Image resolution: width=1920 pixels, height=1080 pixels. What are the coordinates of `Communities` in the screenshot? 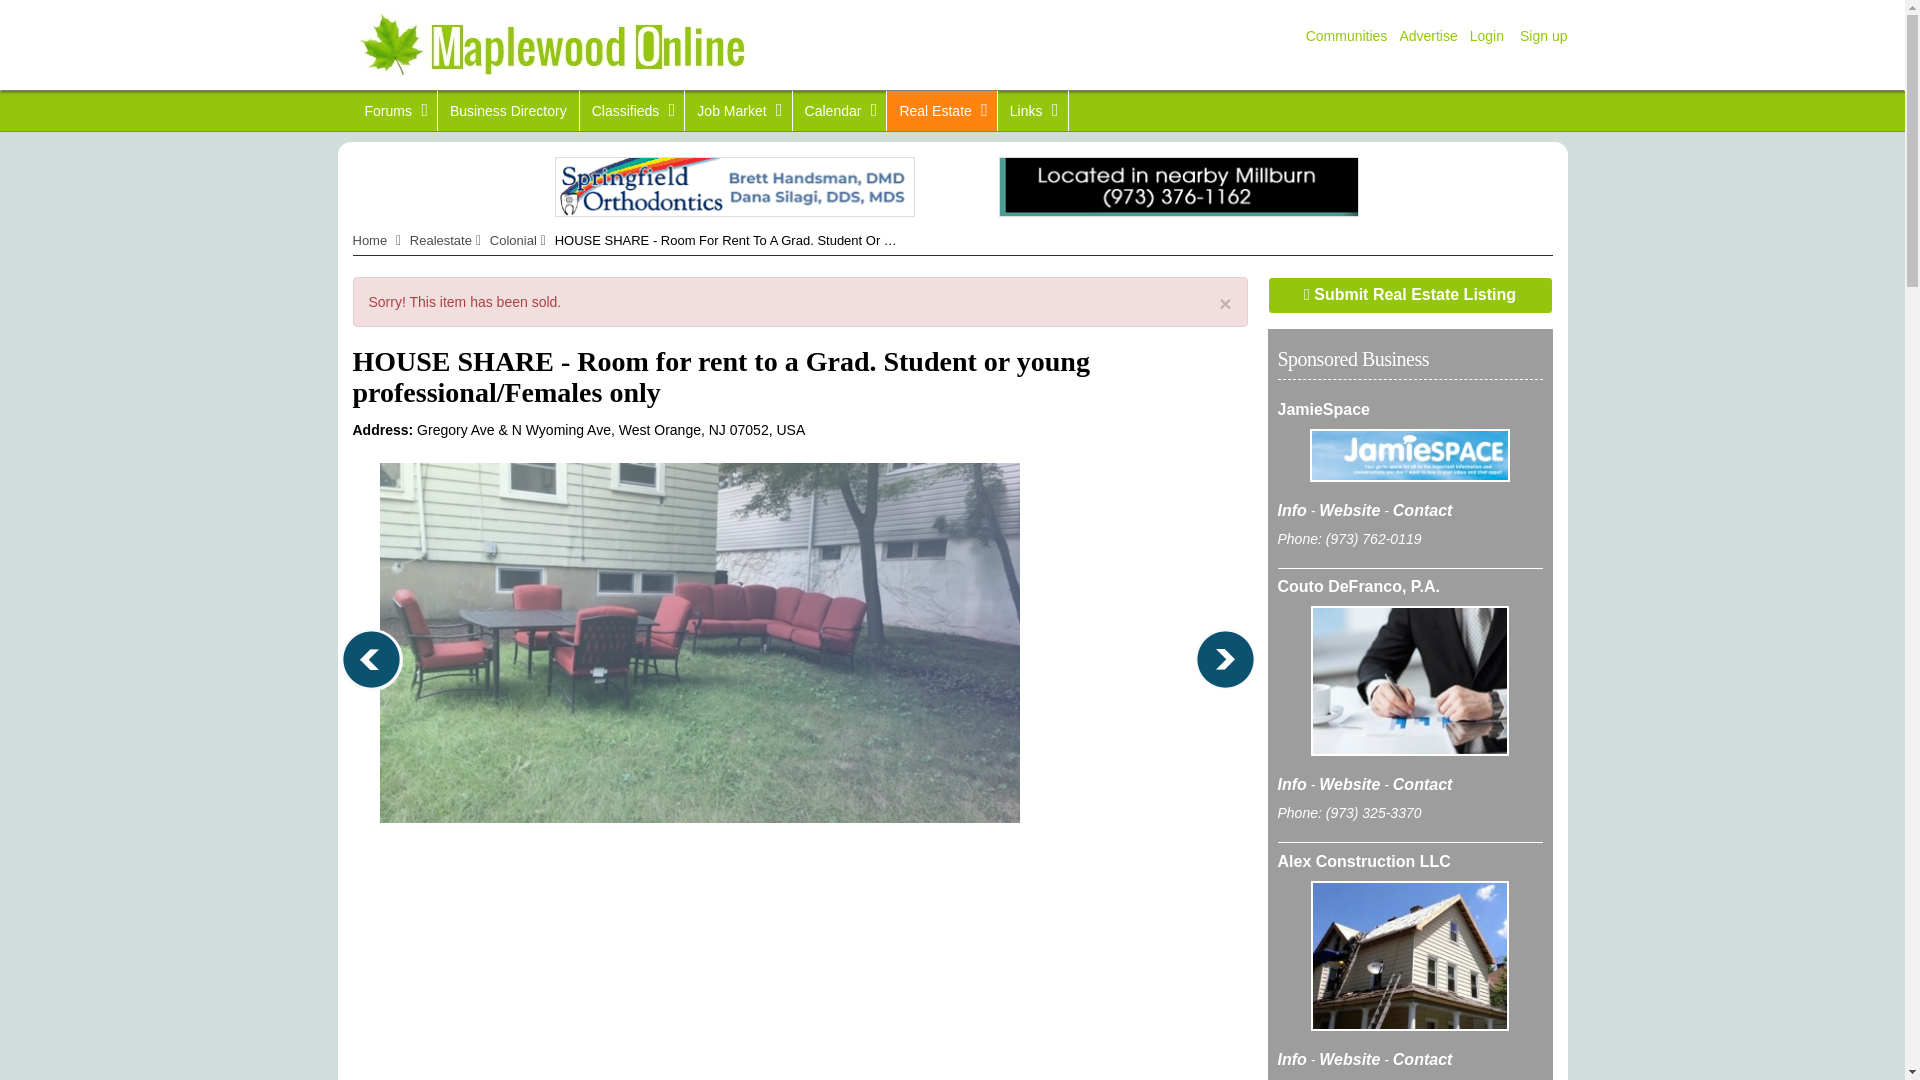 It's located at (1346, 36).